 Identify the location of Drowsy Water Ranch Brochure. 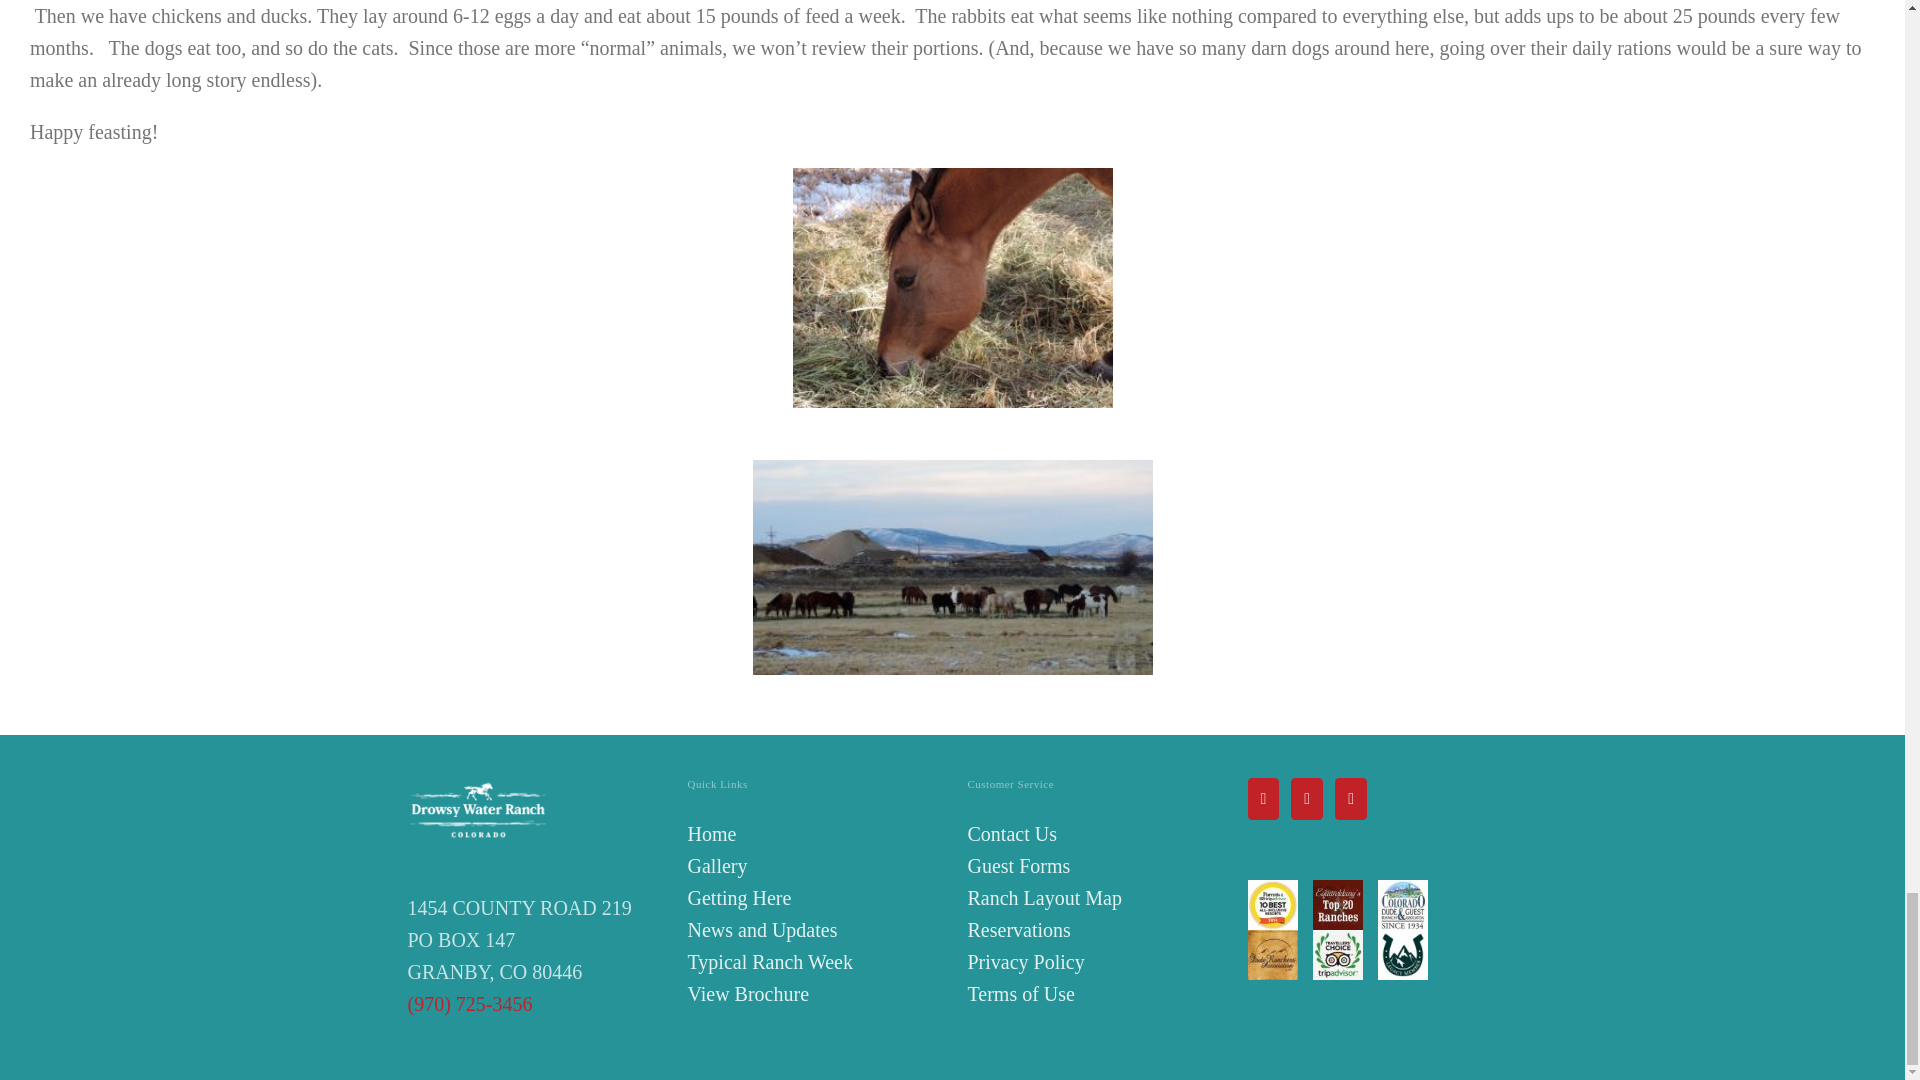
(748, 994).